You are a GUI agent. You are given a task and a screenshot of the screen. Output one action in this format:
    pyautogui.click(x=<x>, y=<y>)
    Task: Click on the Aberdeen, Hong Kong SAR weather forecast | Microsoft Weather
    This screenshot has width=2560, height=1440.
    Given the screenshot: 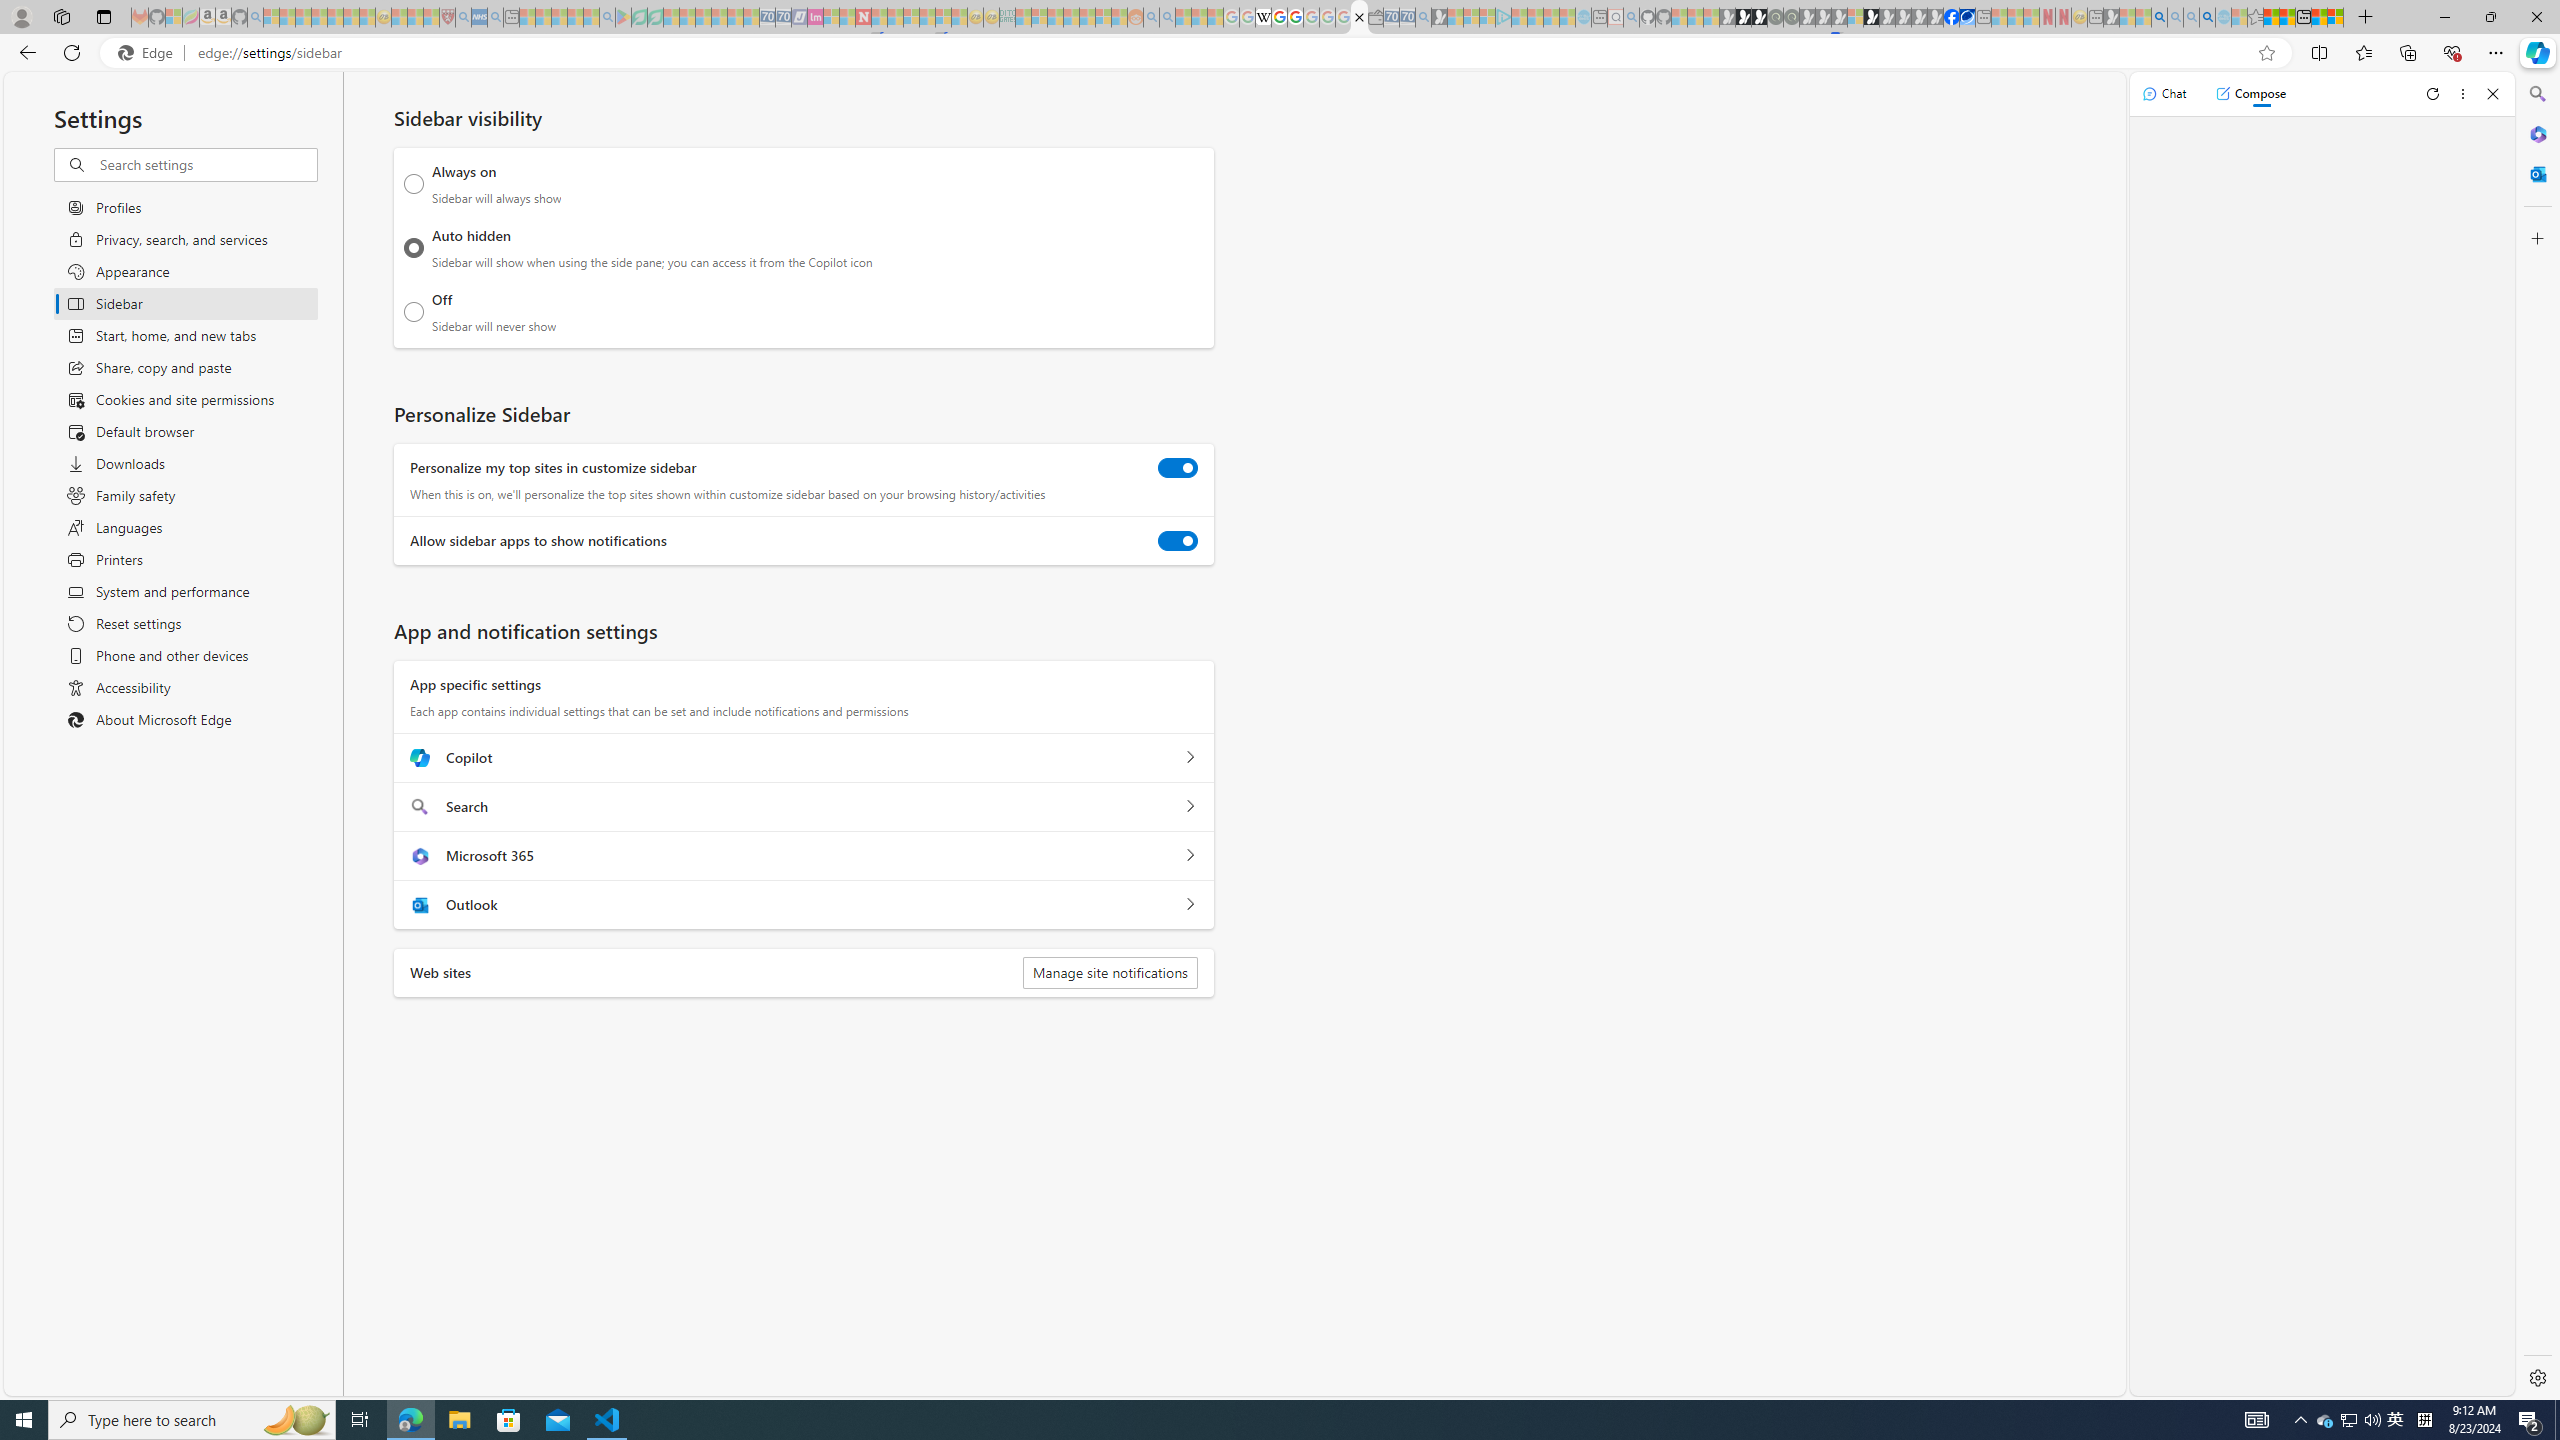 What is the action you would take?
    pyautogui.click(x=2287, y=17)
    